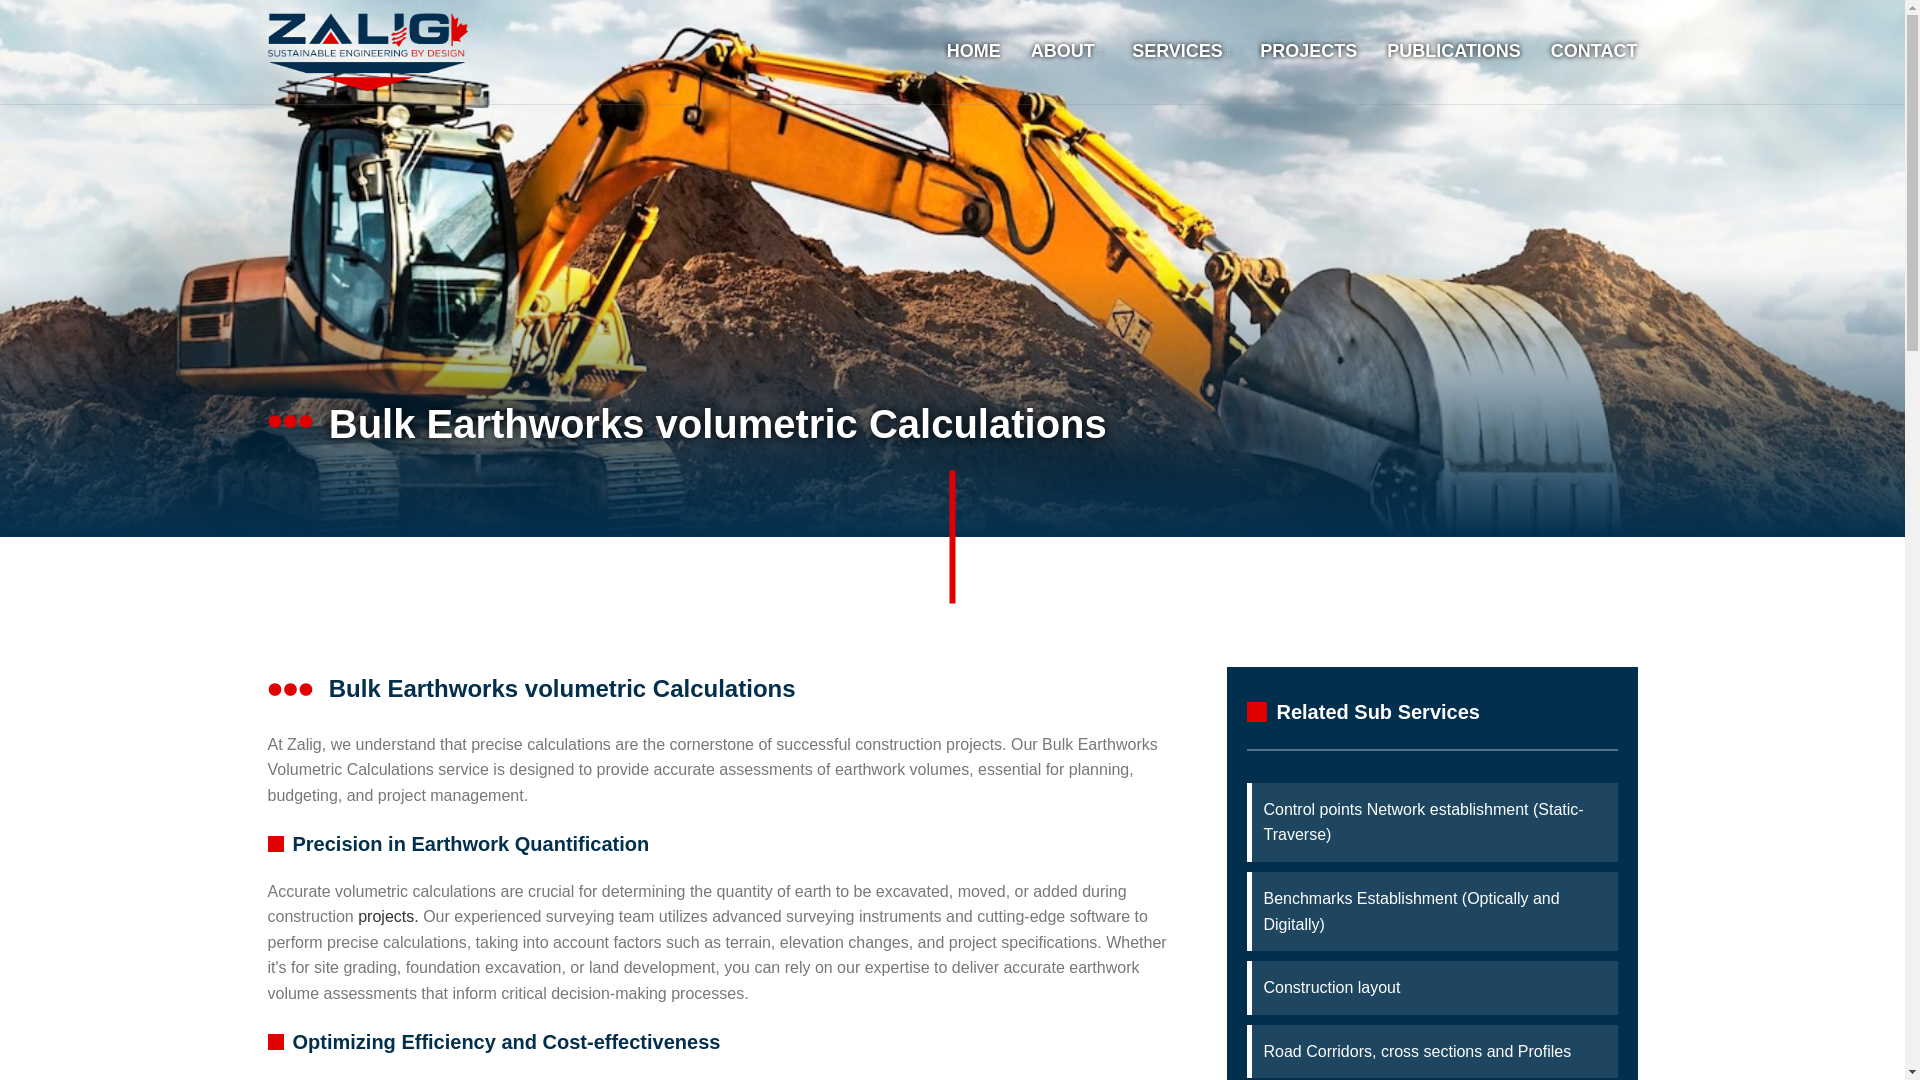 Image resolution: width=1920 pixels, height=1080 pixels. Describe the element at coordinates (388, 916) in the screenshot. I see `projects.` at that location.